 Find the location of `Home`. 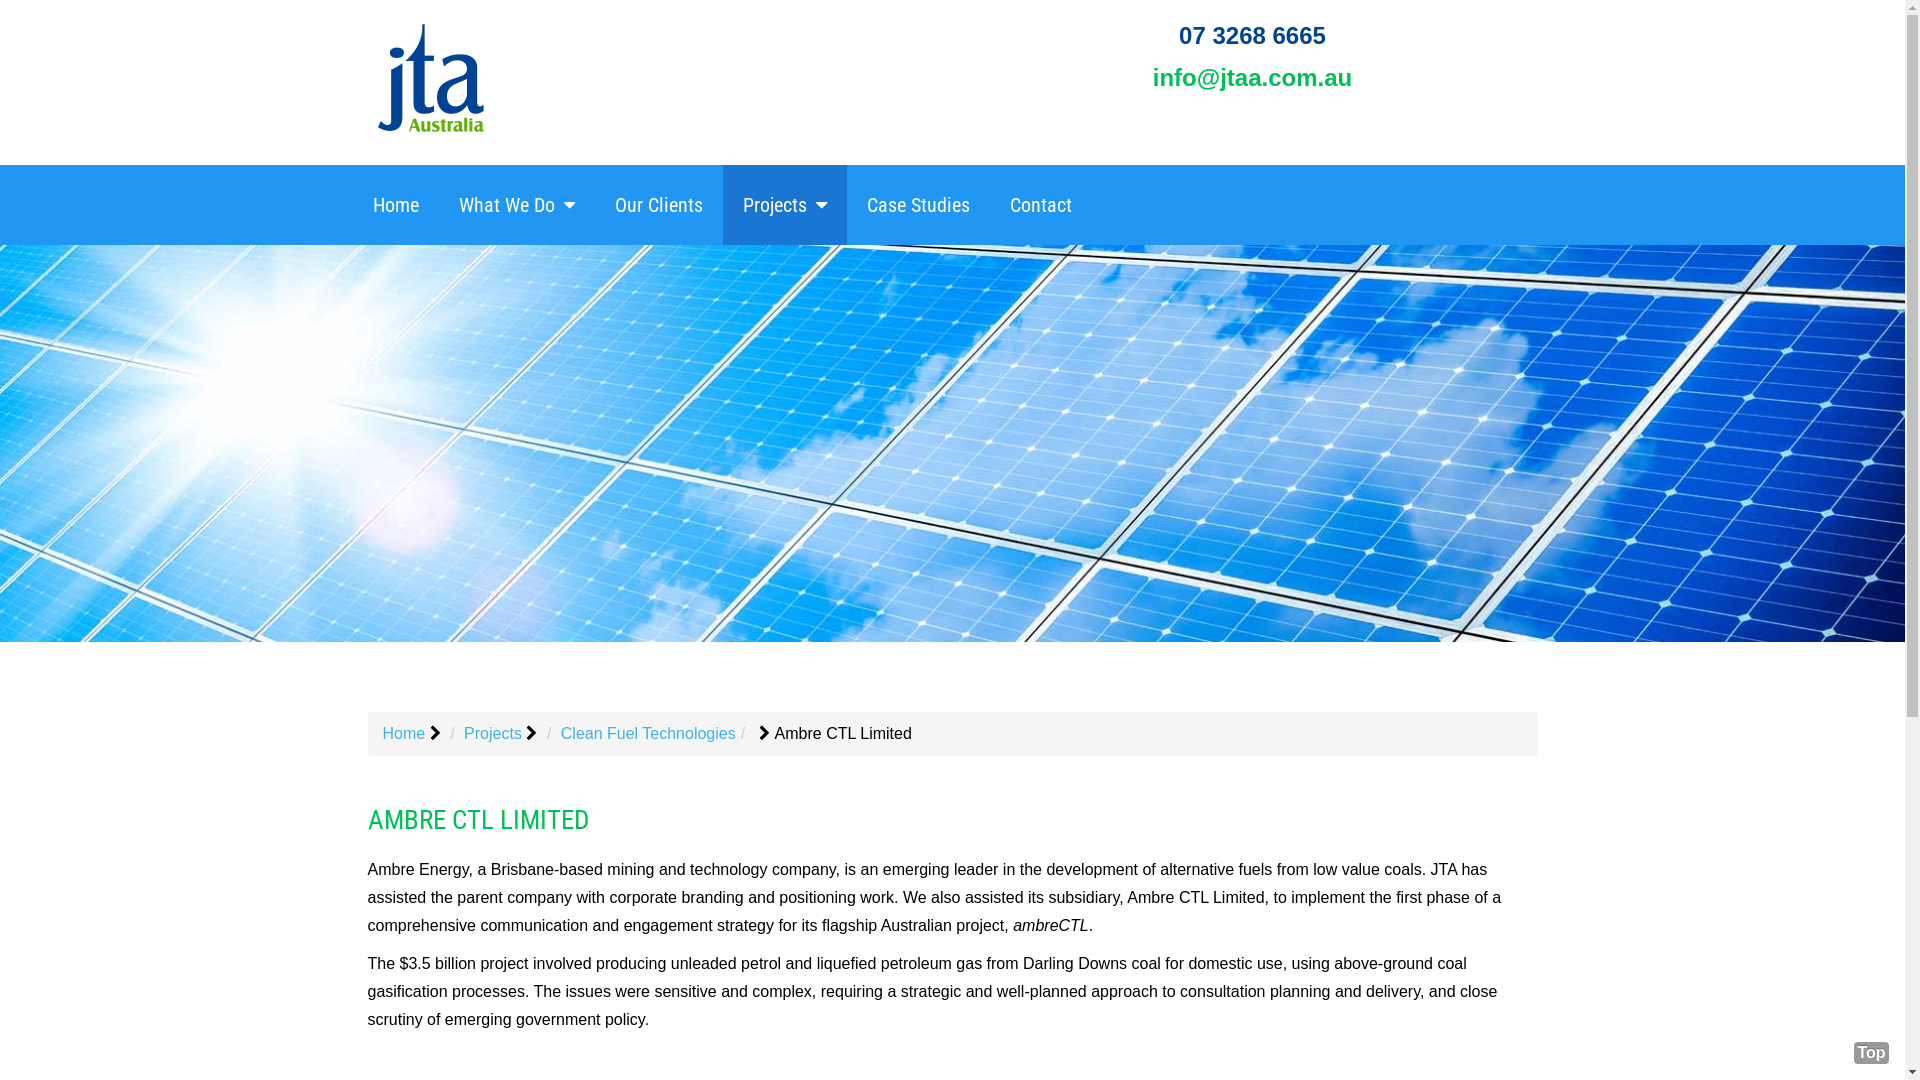

Home is located at coordinates (395, 205).